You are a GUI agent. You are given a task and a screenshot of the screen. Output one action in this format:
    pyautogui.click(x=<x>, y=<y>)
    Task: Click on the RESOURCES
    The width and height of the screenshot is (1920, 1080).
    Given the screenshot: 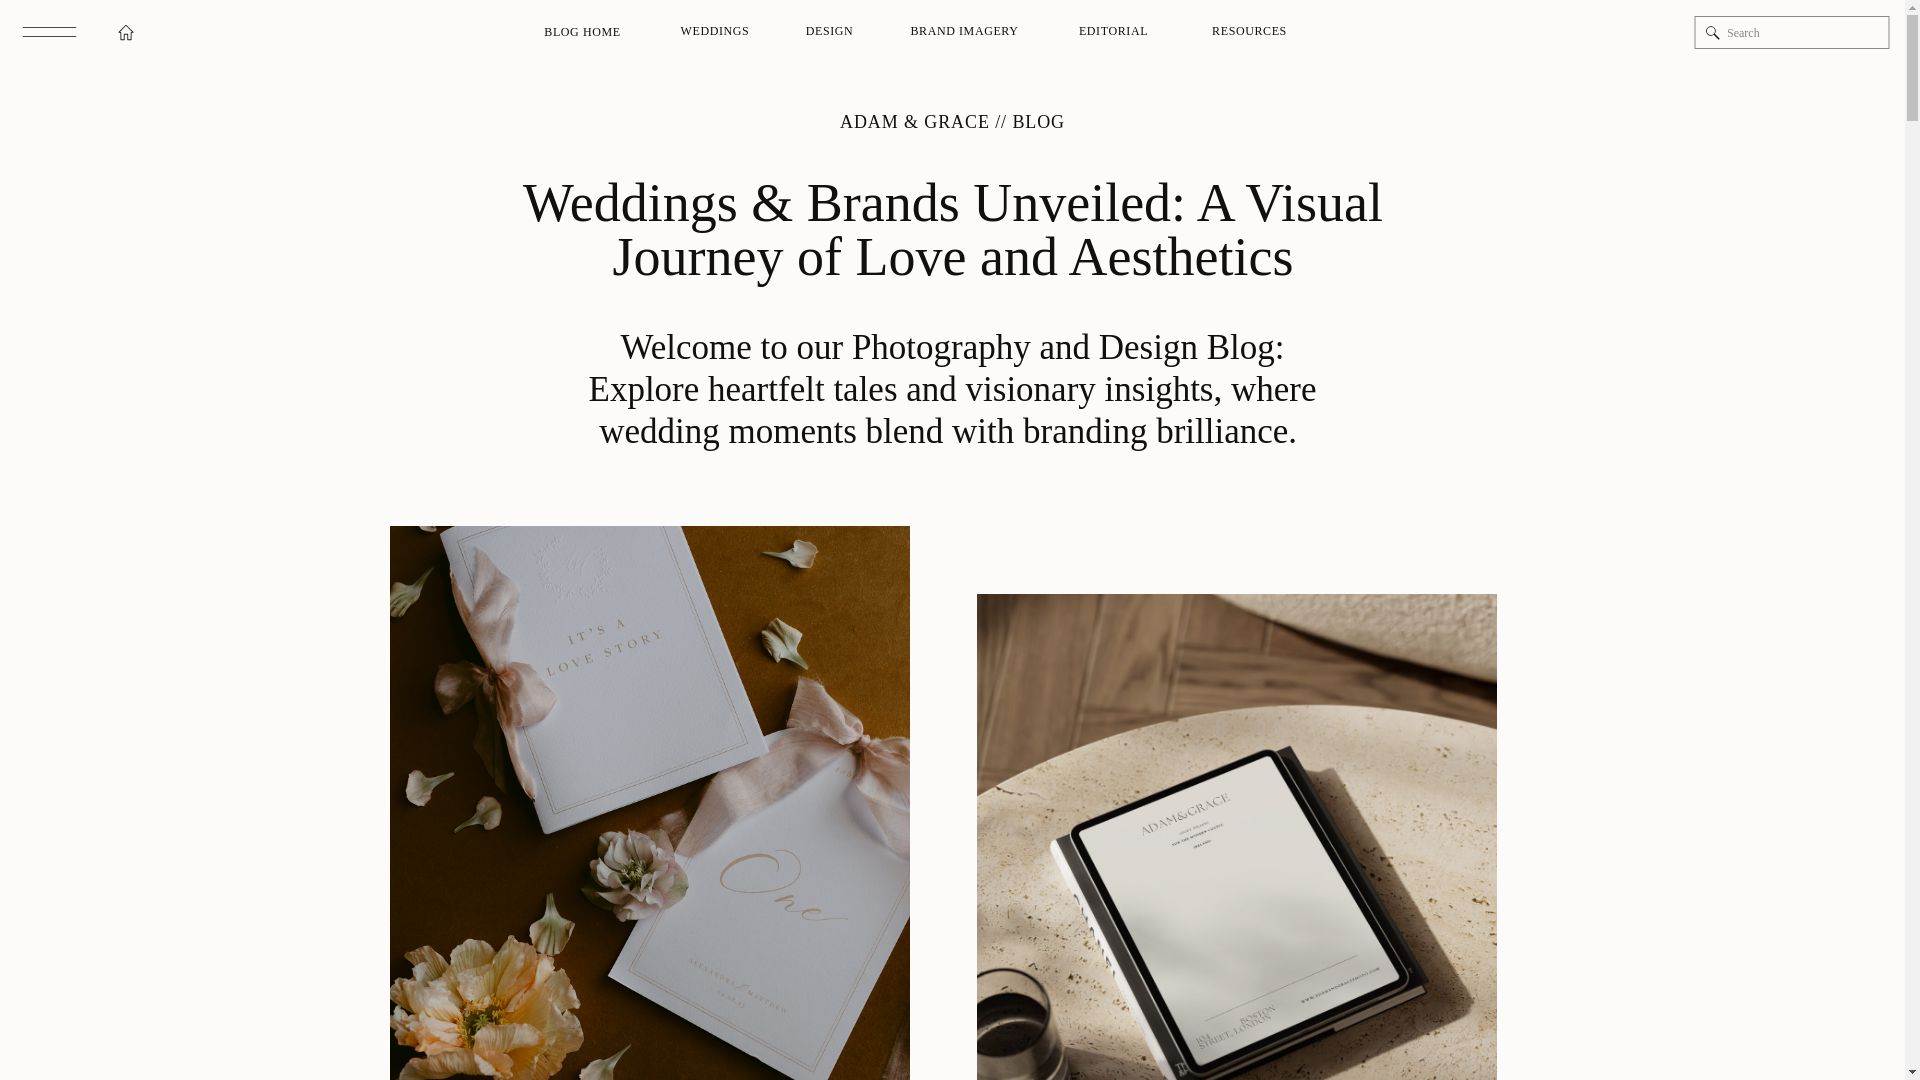 What is the action you would take?
    pyautogui.click(x=1250, y=32)
    